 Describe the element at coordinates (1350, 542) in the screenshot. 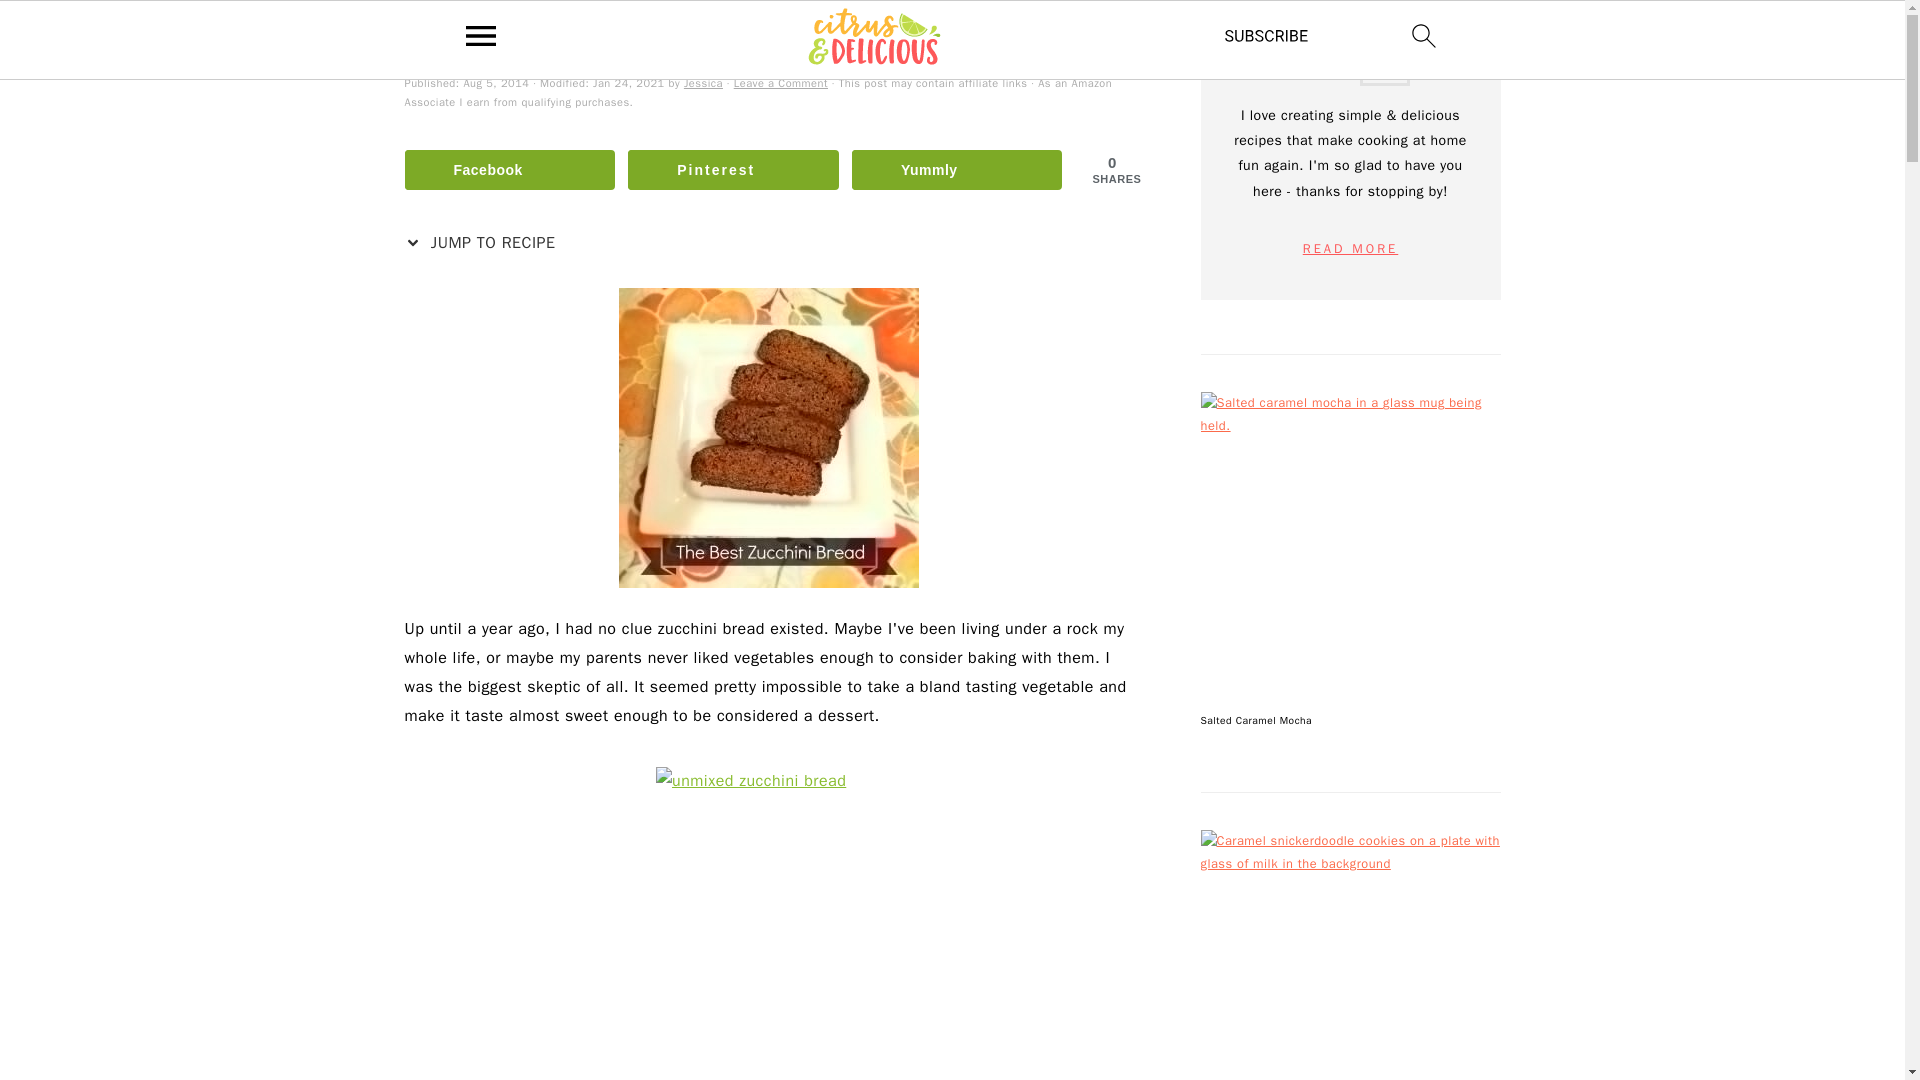

I see `Salted Caramel Mocha` at that location.